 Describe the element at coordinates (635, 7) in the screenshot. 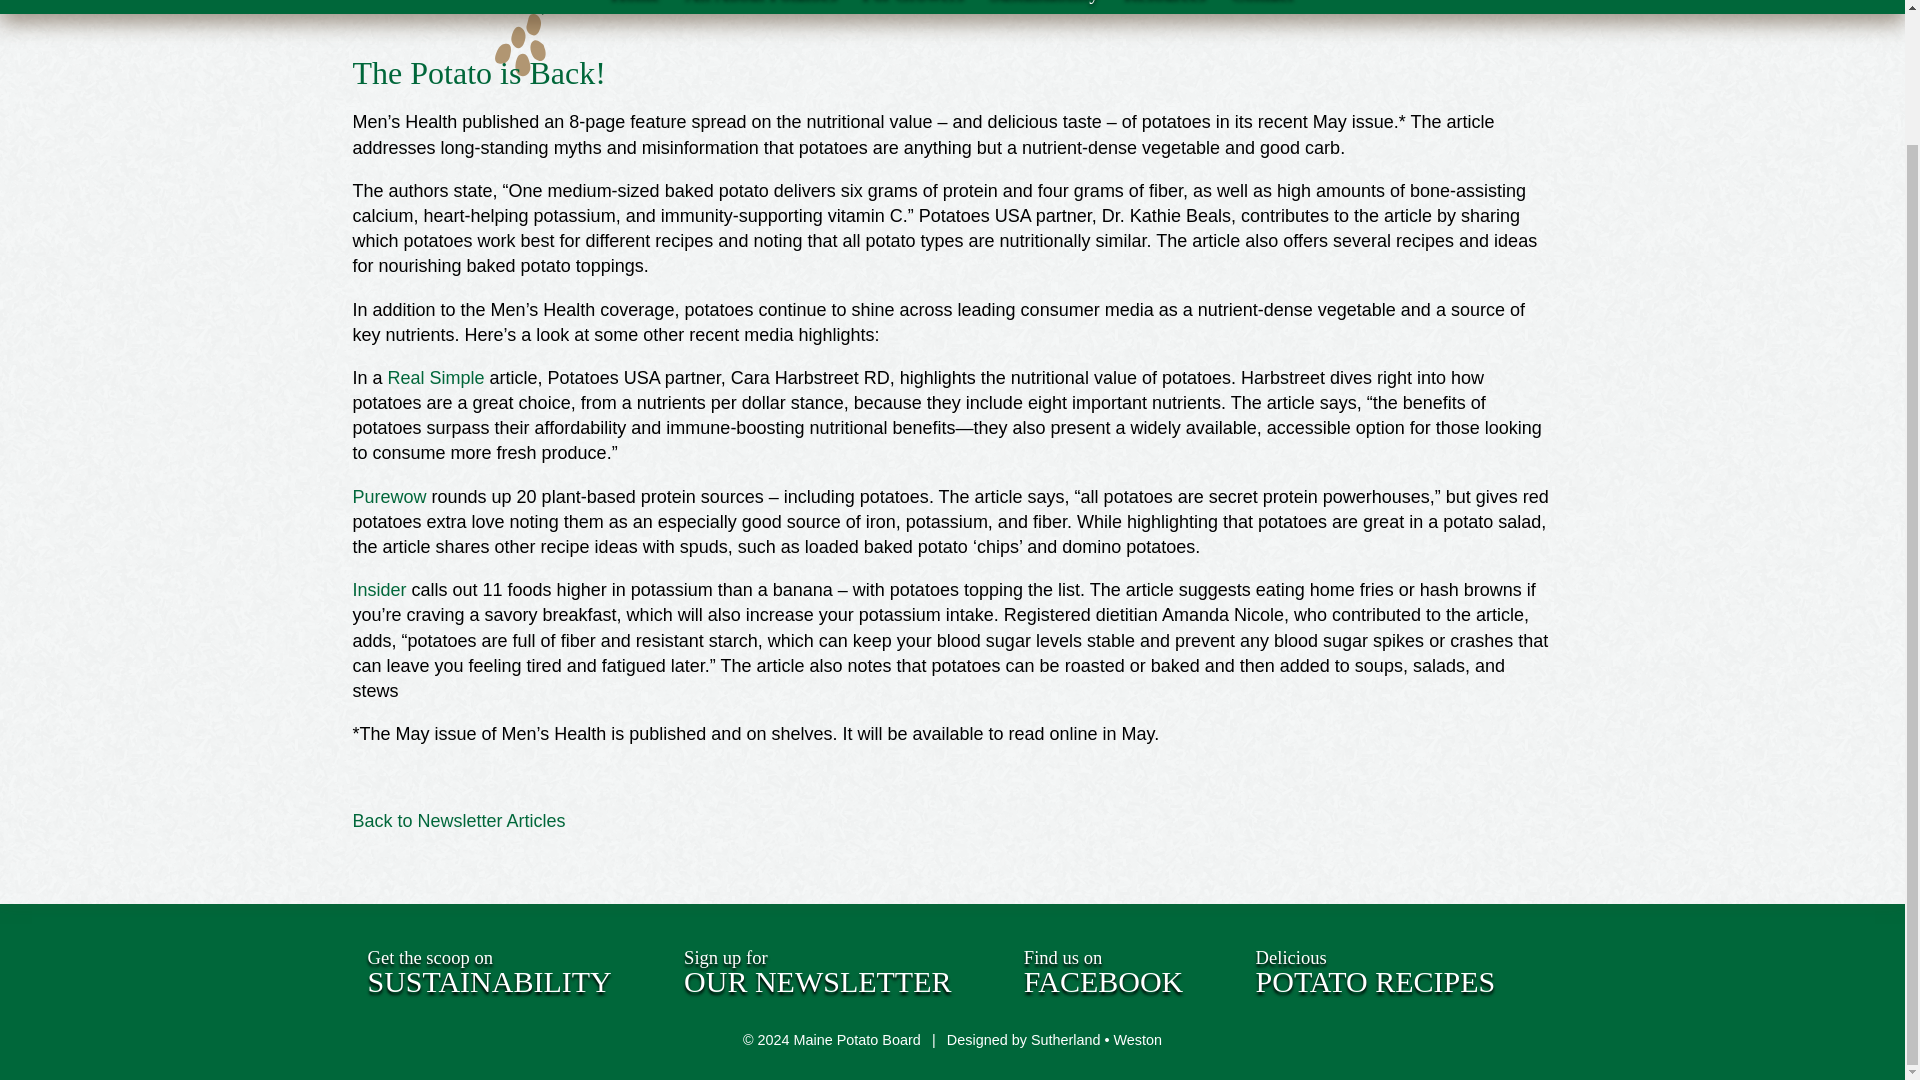

I see `Contact` at that location.